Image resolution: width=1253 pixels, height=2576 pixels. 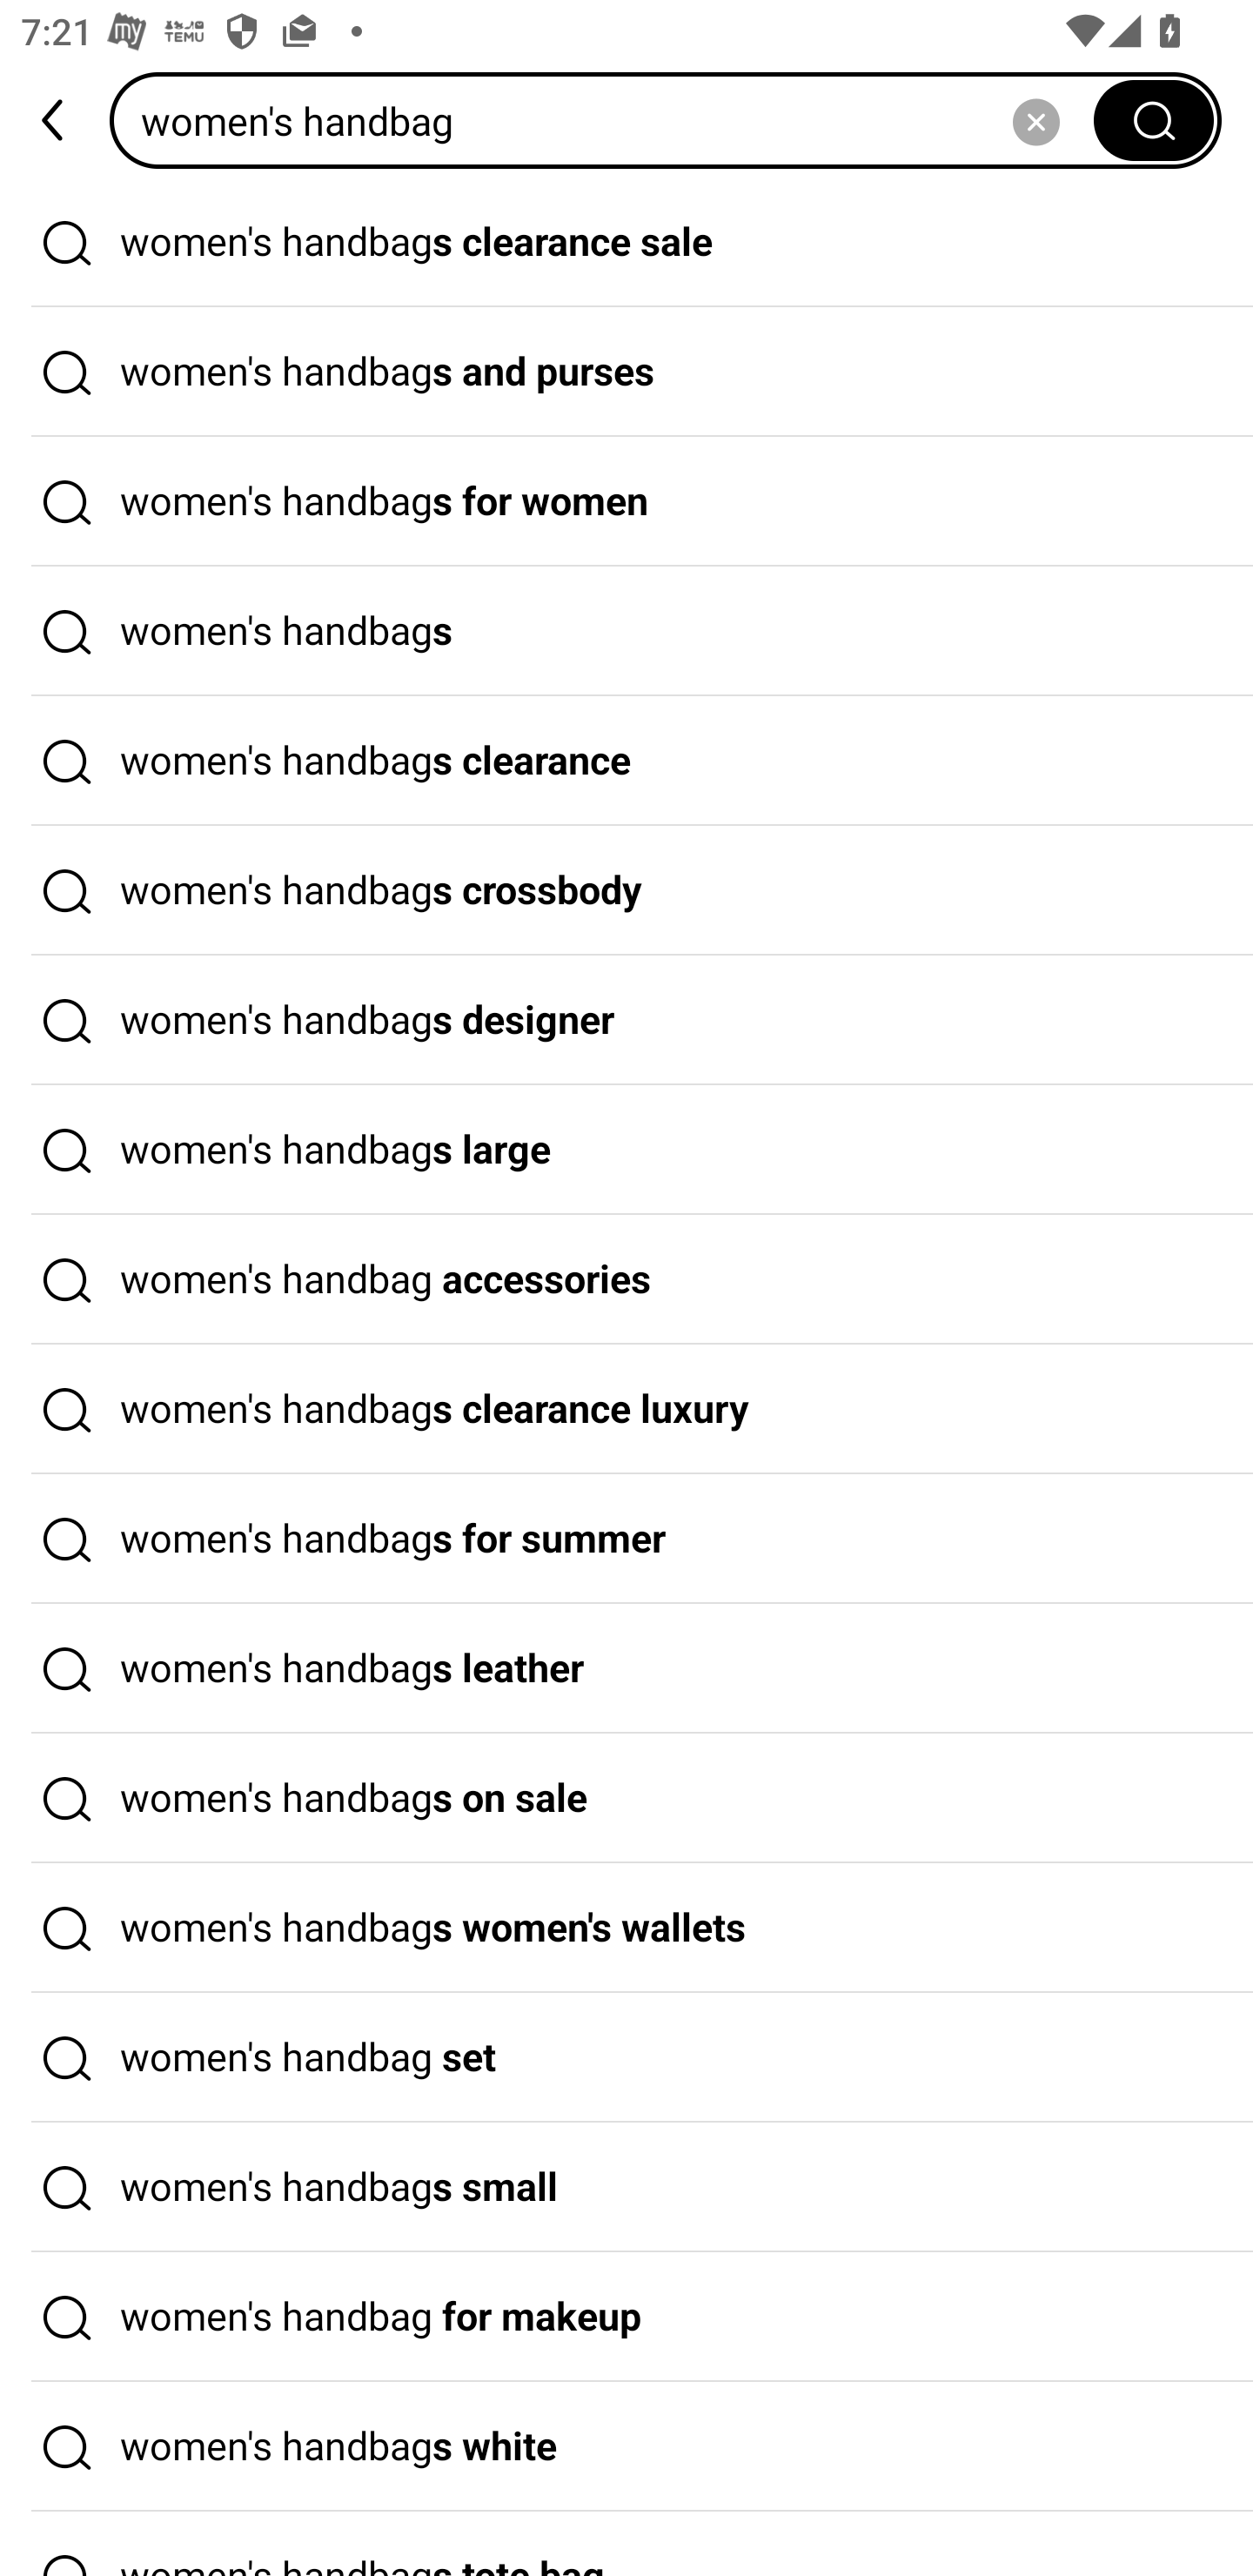 What do you see at coordinates (626, 761) in the screenshot?
I see `women's handbags clearance` at bounding box center [626, 761].